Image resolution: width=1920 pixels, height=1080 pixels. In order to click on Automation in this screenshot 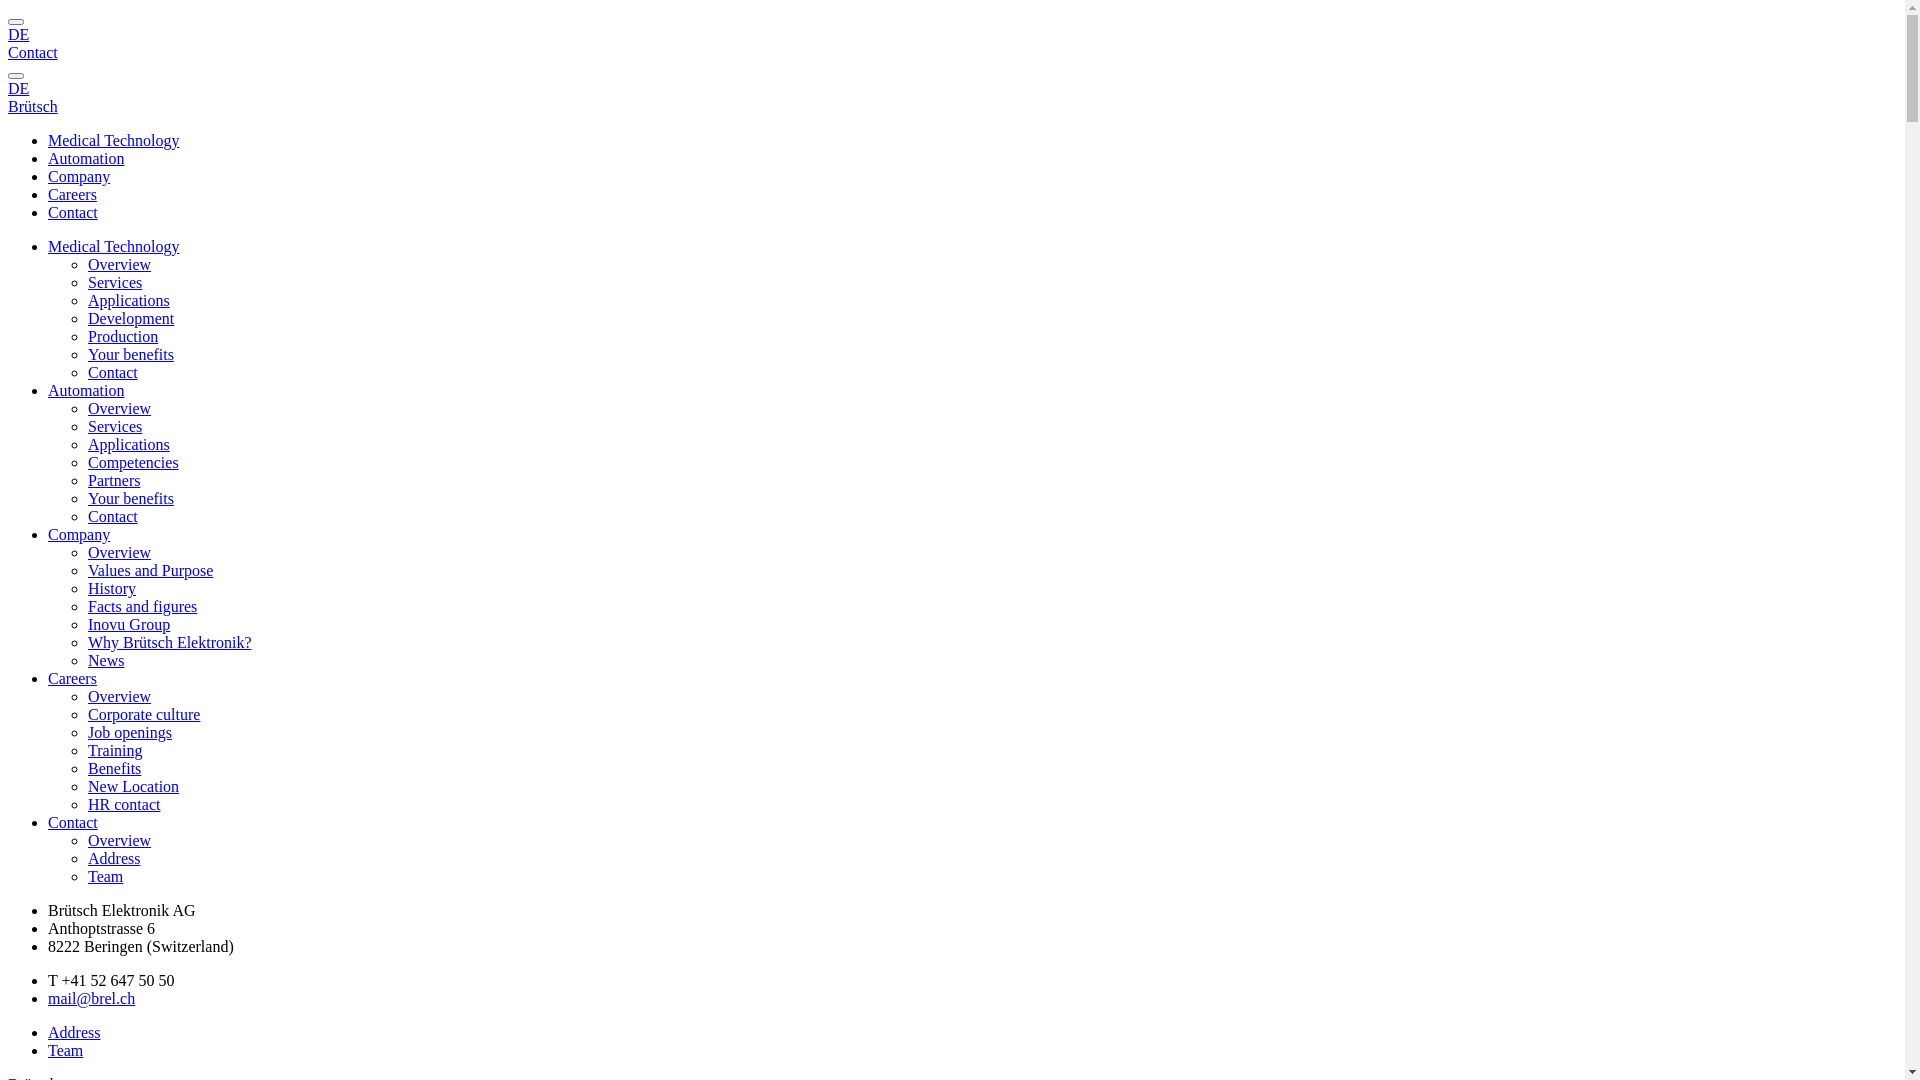, I will do `click(86, 390)`.